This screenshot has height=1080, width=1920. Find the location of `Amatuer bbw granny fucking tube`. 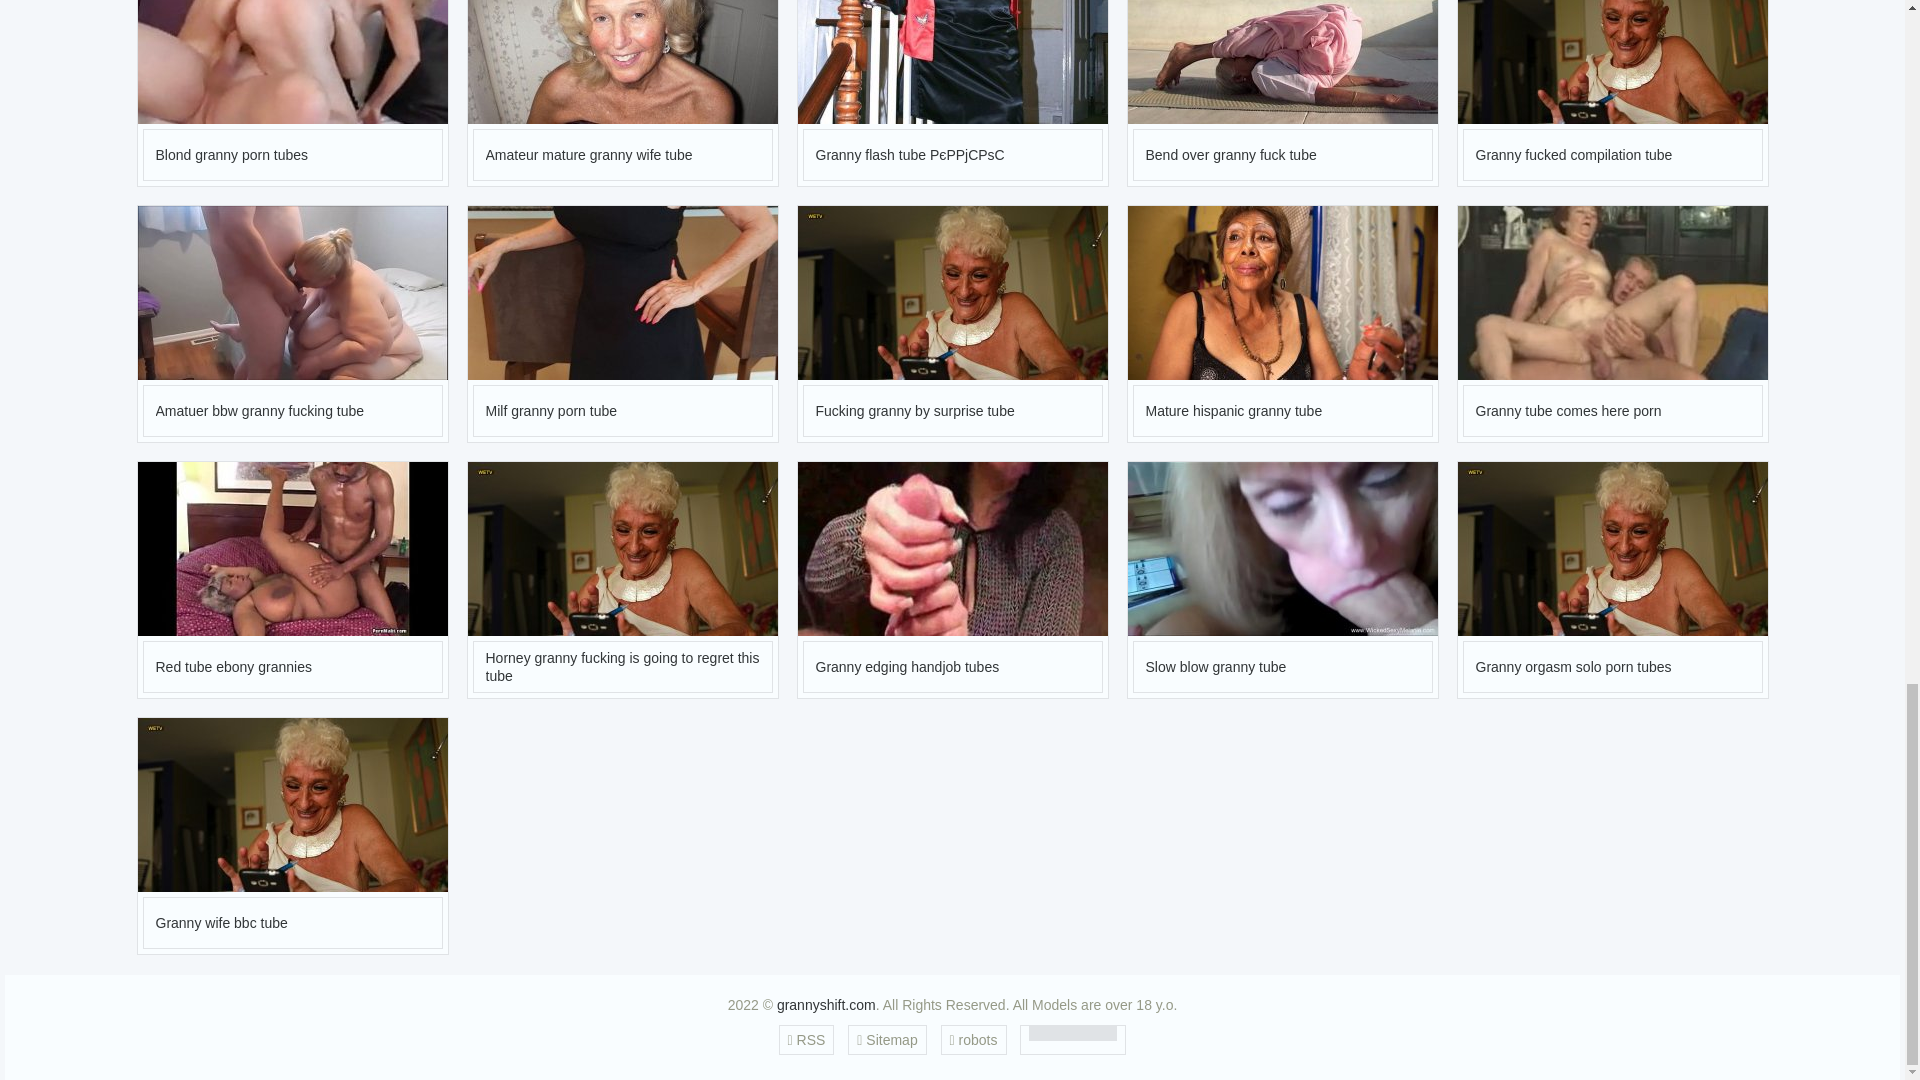

Amatuer bbw granny fucking tube is located at coordinates (292, 324).